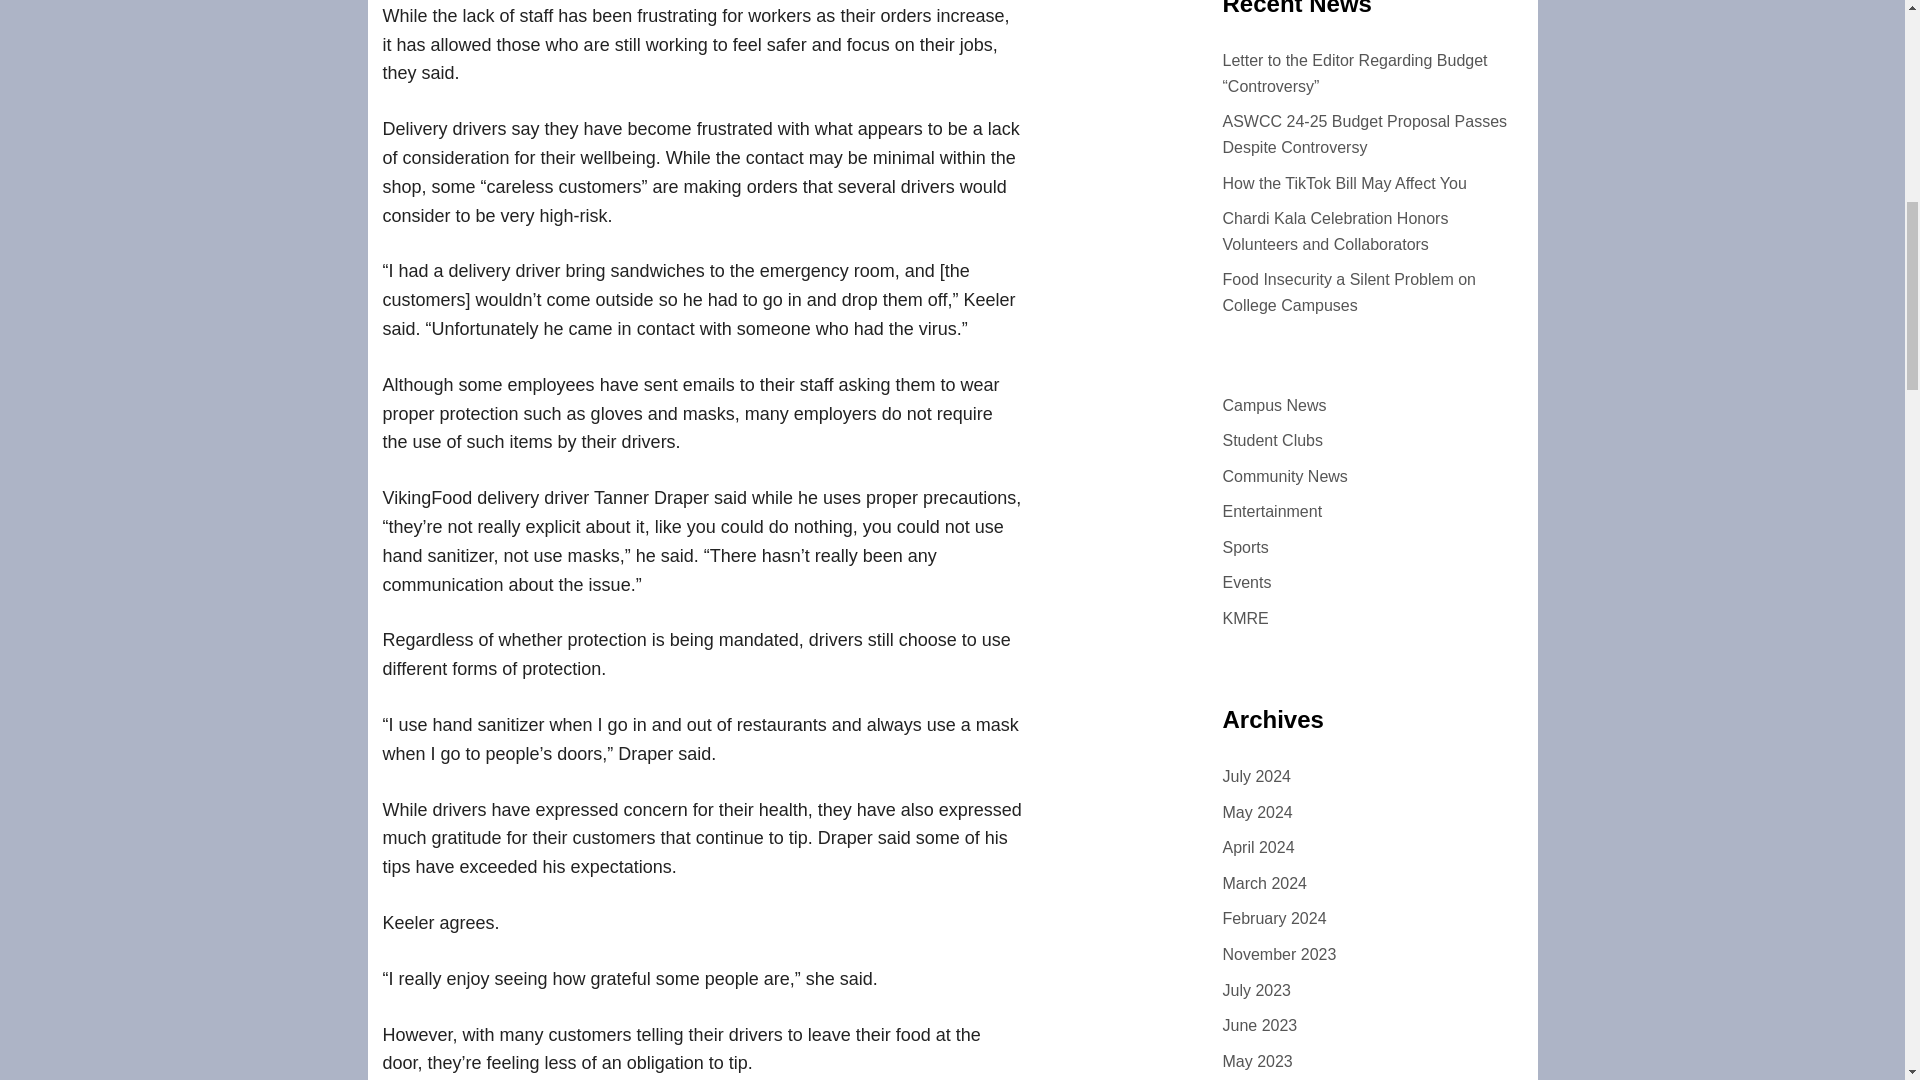  I want to click on Entertainment, so click(1272, 511).